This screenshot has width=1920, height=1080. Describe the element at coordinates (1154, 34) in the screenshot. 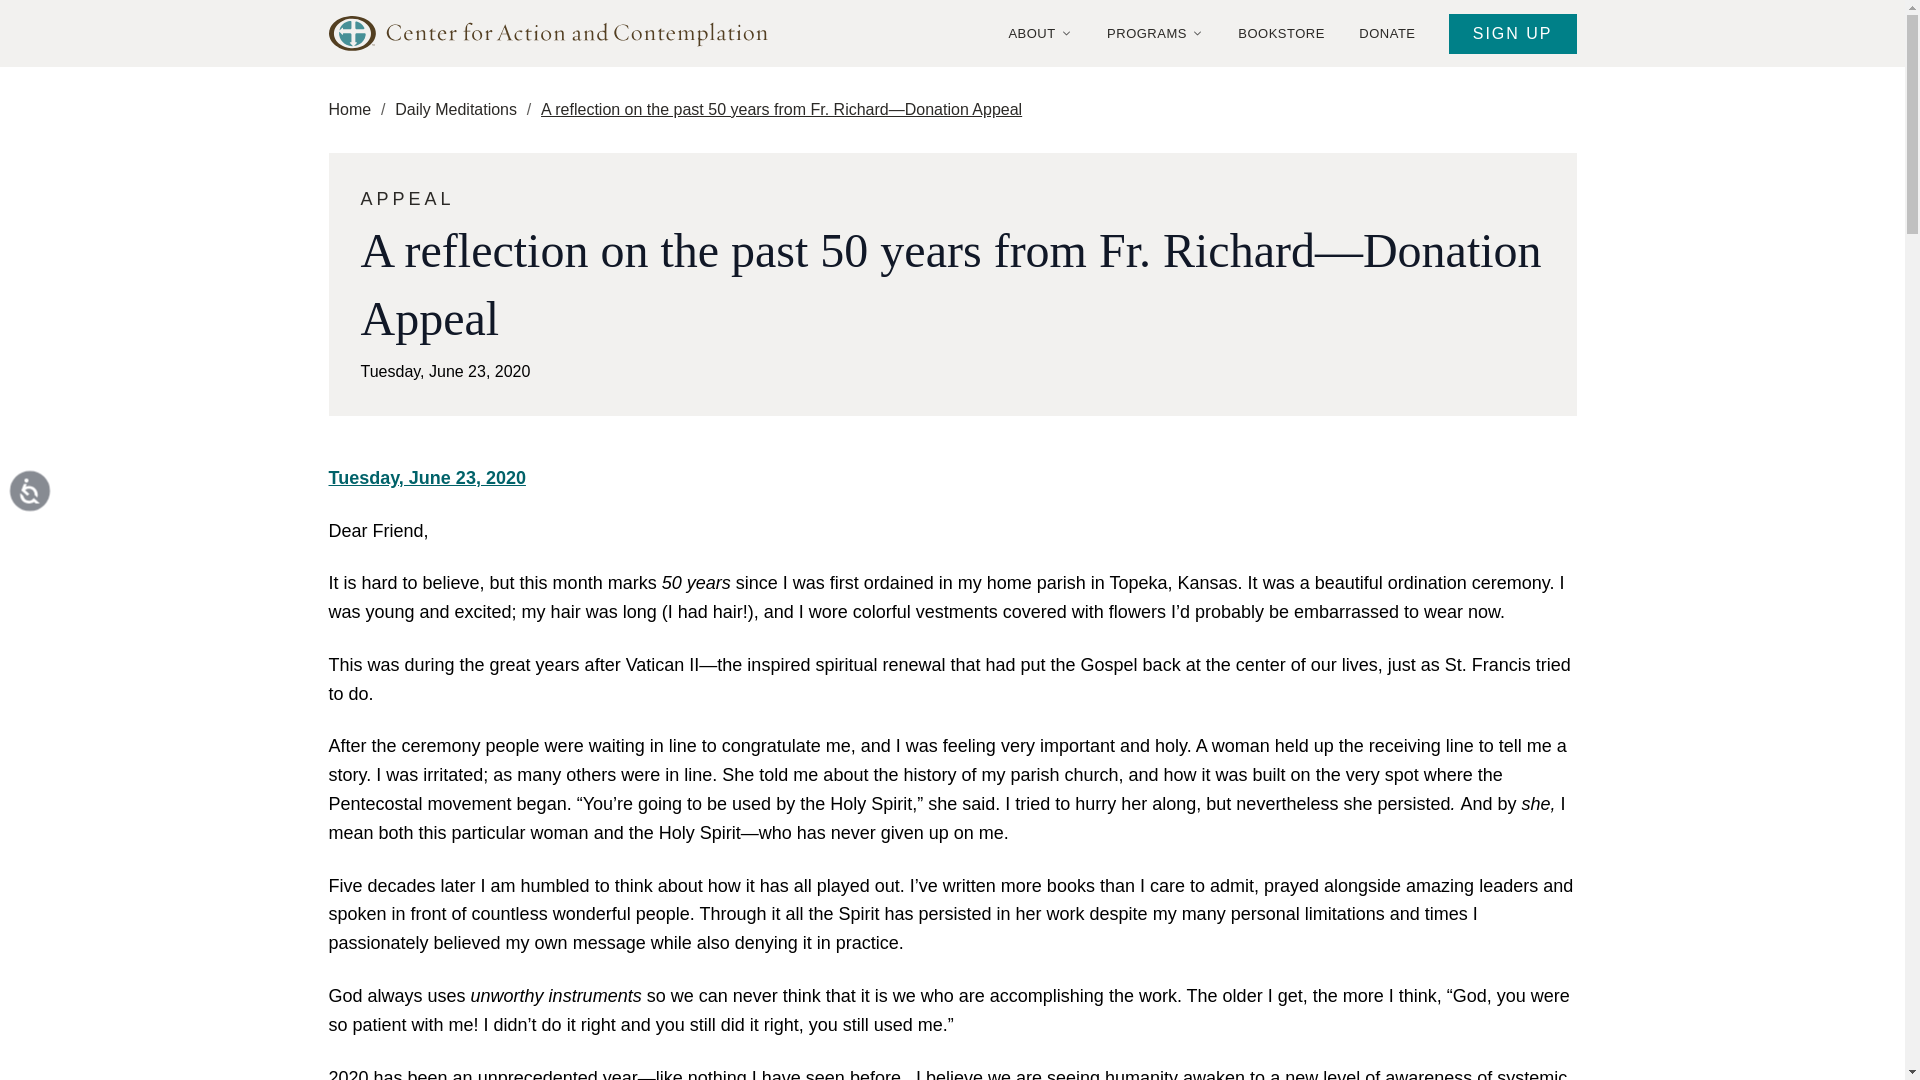

I see `PROGRAMS` at that location.